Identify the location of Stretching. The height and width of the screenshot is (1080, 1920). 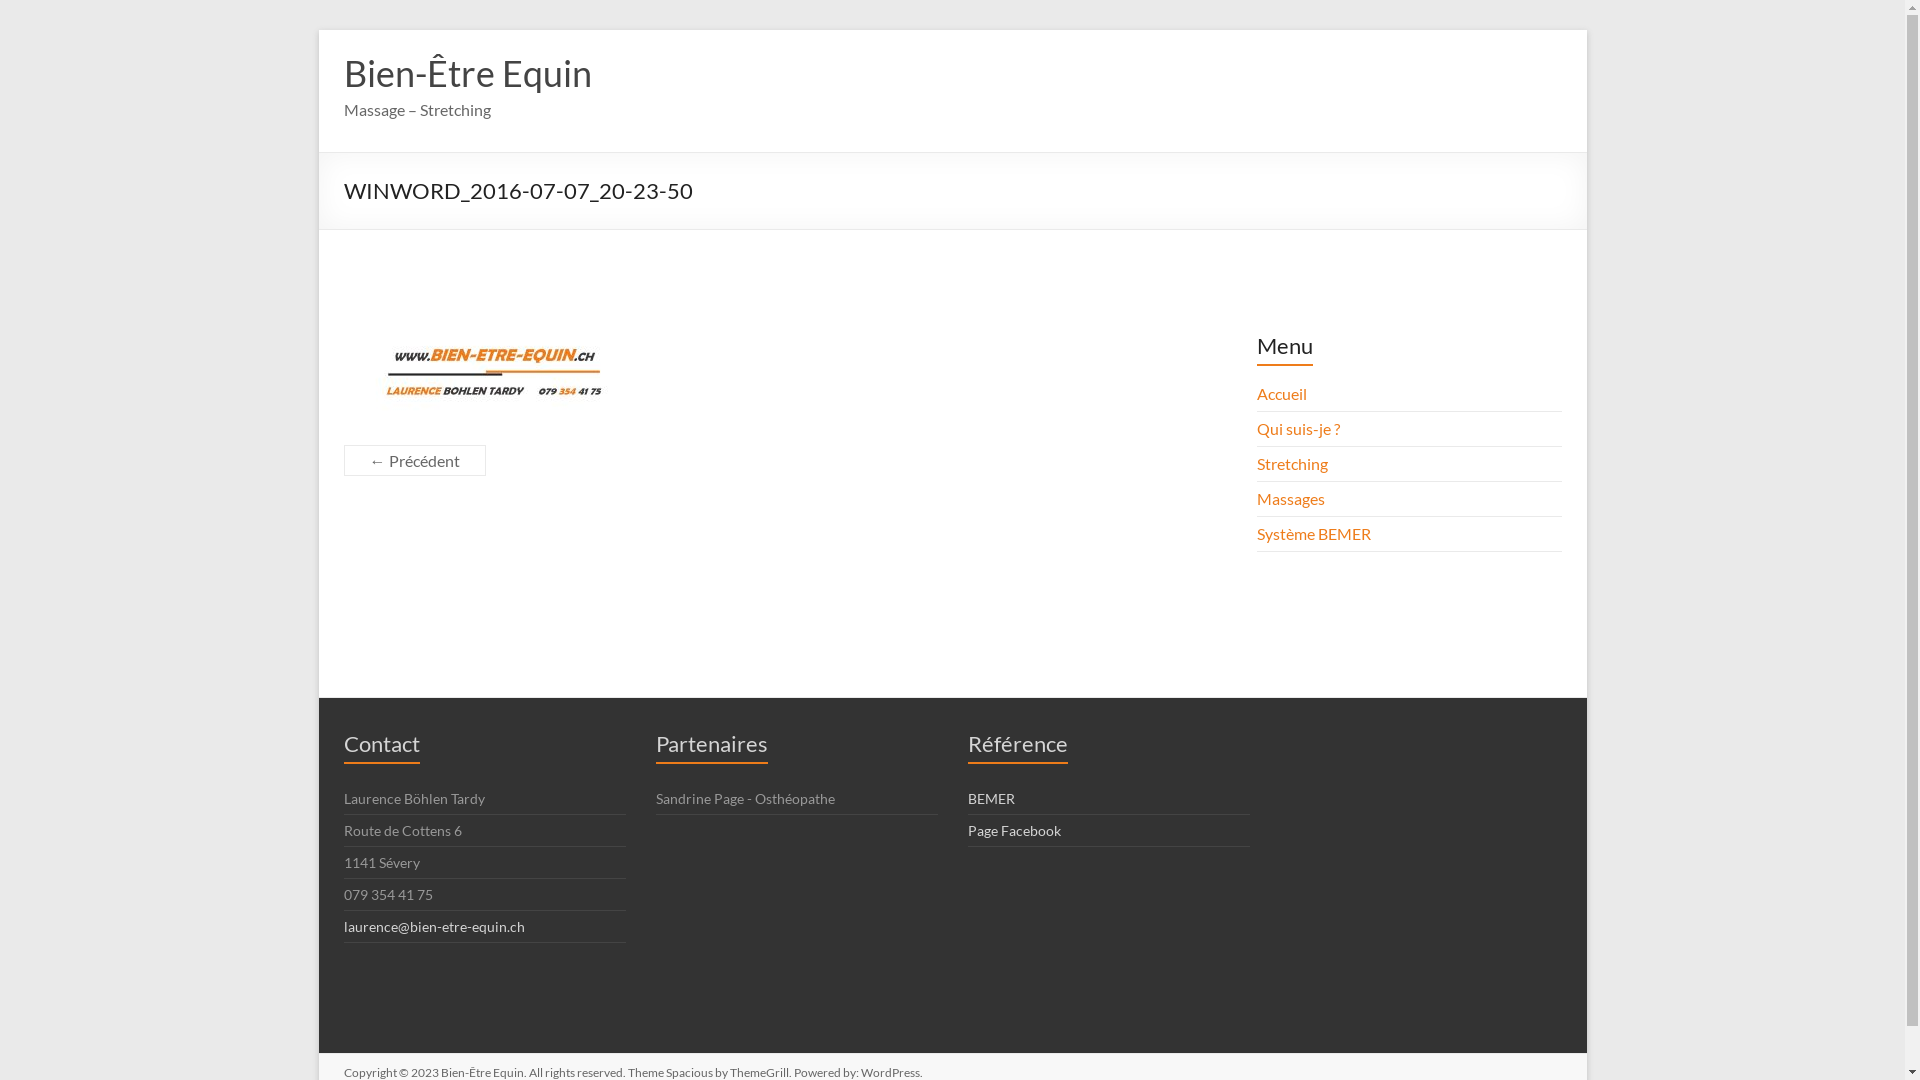
(1292, 464).